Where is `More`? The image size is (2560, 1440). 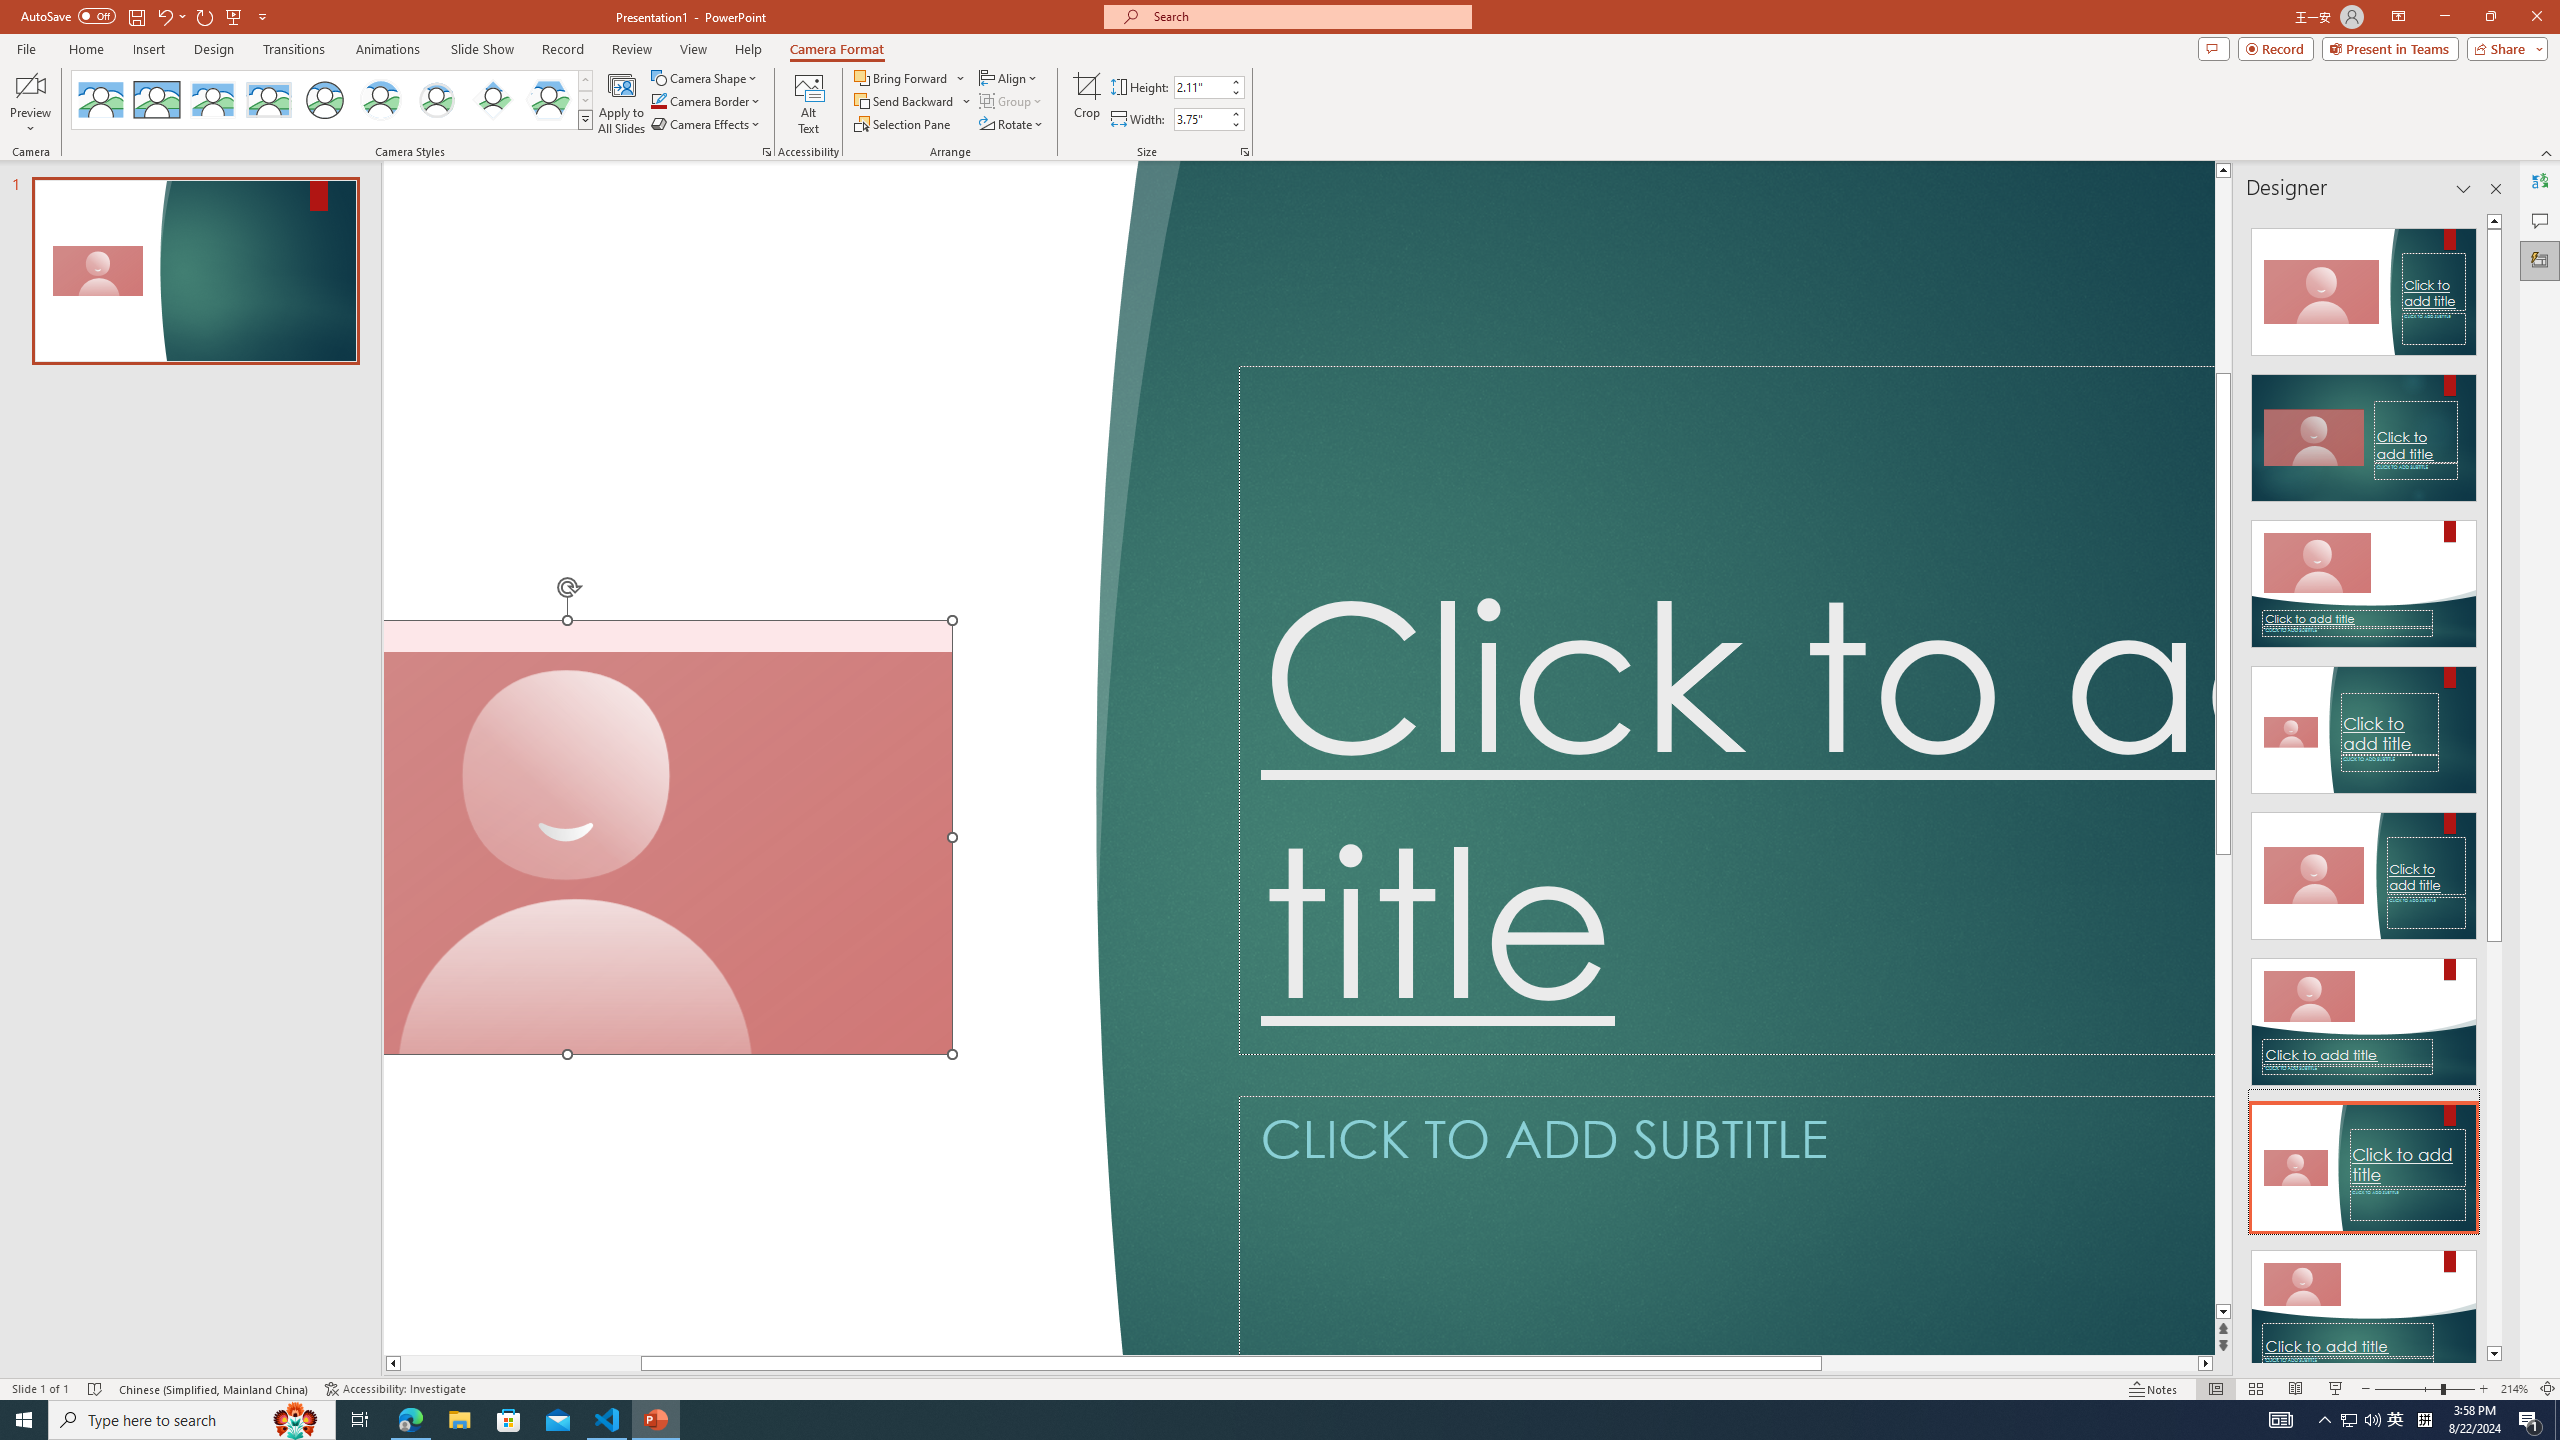 More is located at coordinates (1235, 114).